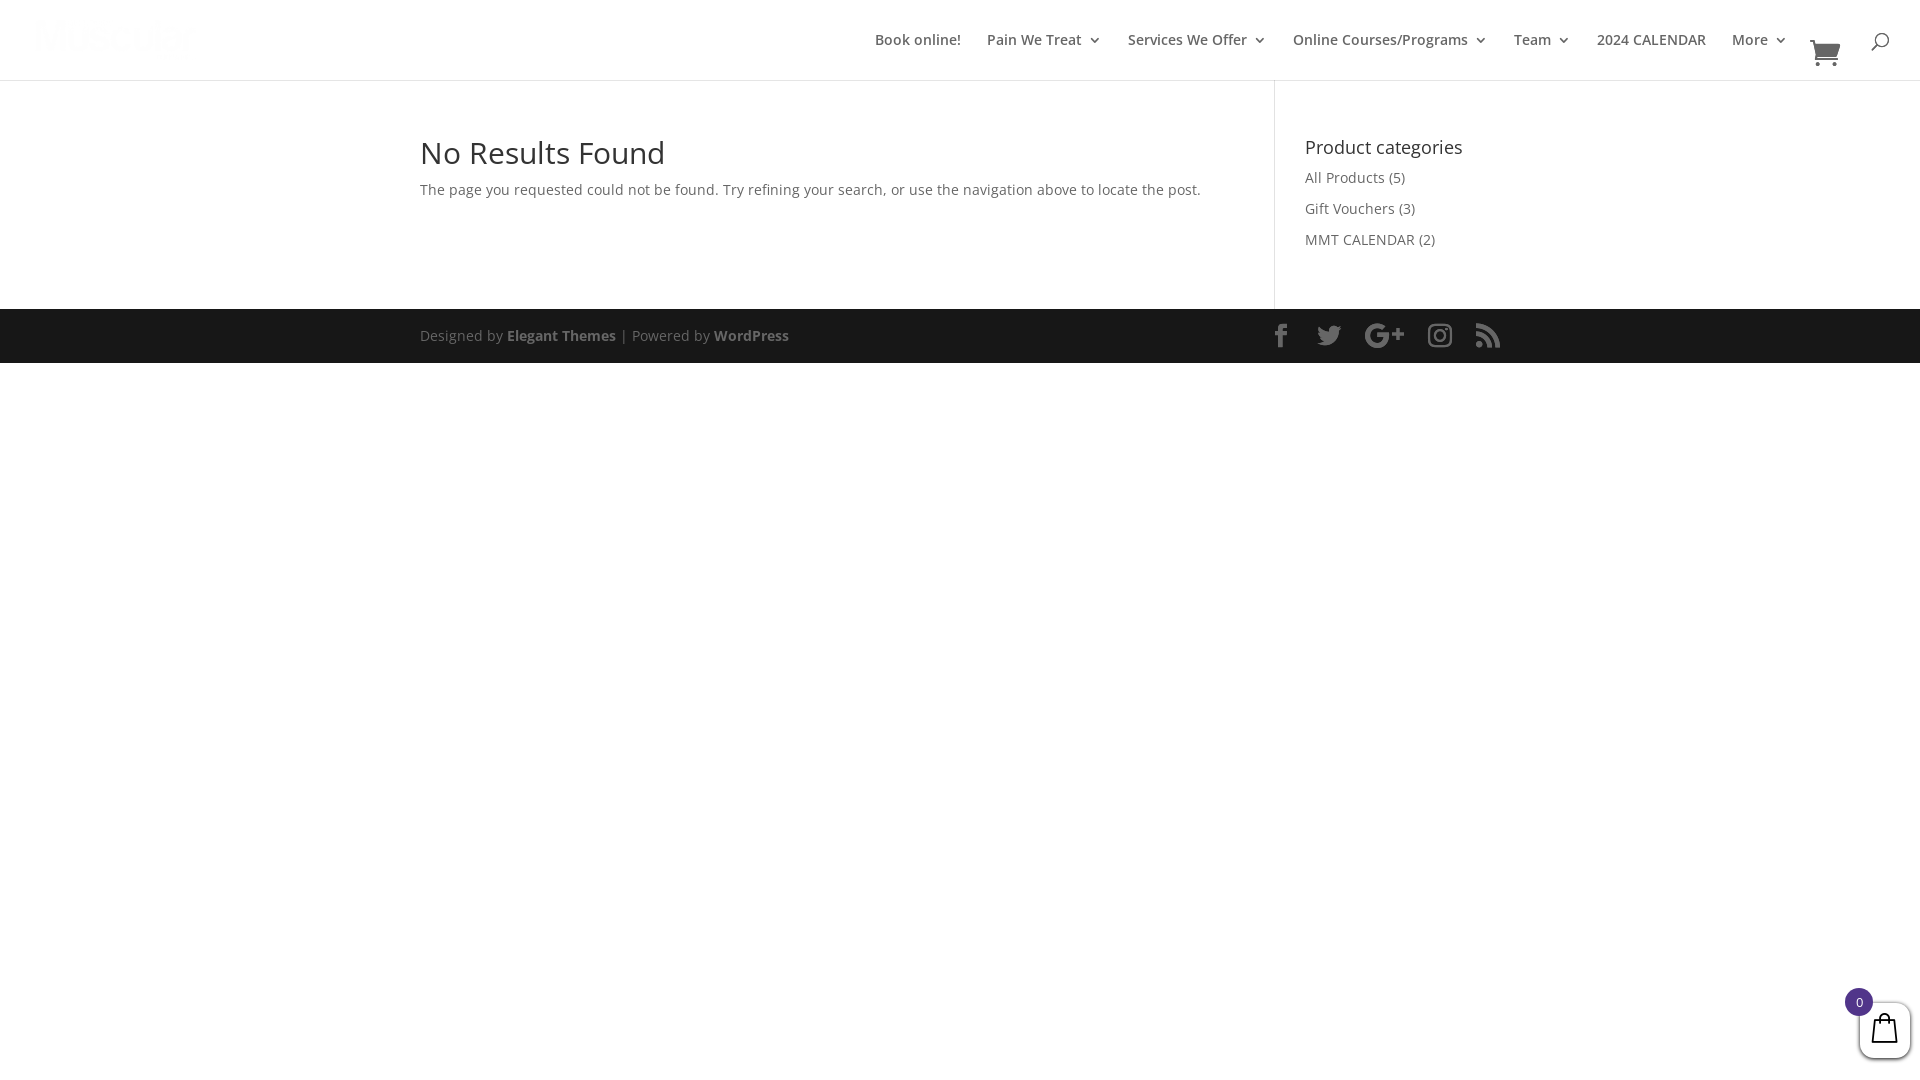  What do you see at coordinates (918, 56) in the screenshot?
I see `Book online!` at bounding box center [918, 56].